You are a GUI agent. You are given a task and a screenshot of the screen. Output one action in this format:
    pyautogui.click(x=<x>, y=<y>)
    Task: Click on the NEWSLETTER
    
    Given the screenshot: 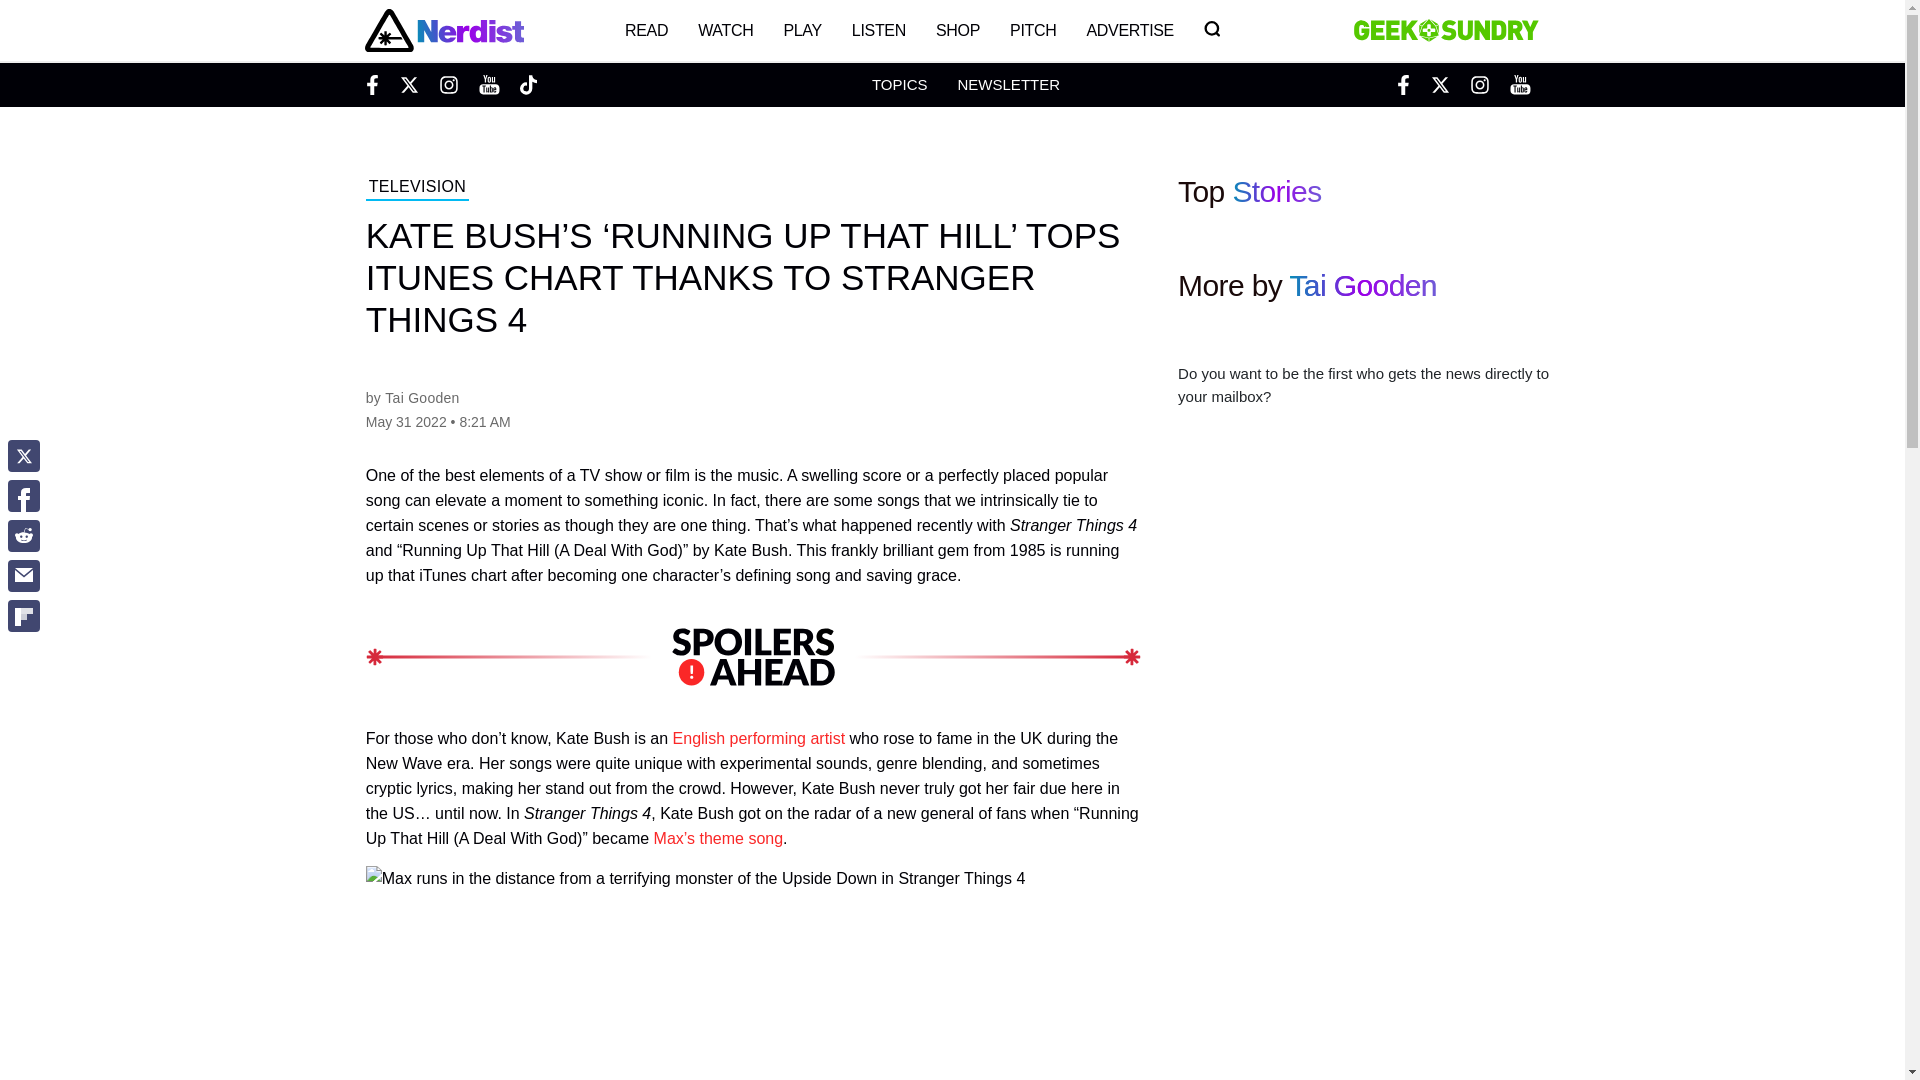 What is the action you would take?
    pyautogui.click(x=1008, y=84)
    